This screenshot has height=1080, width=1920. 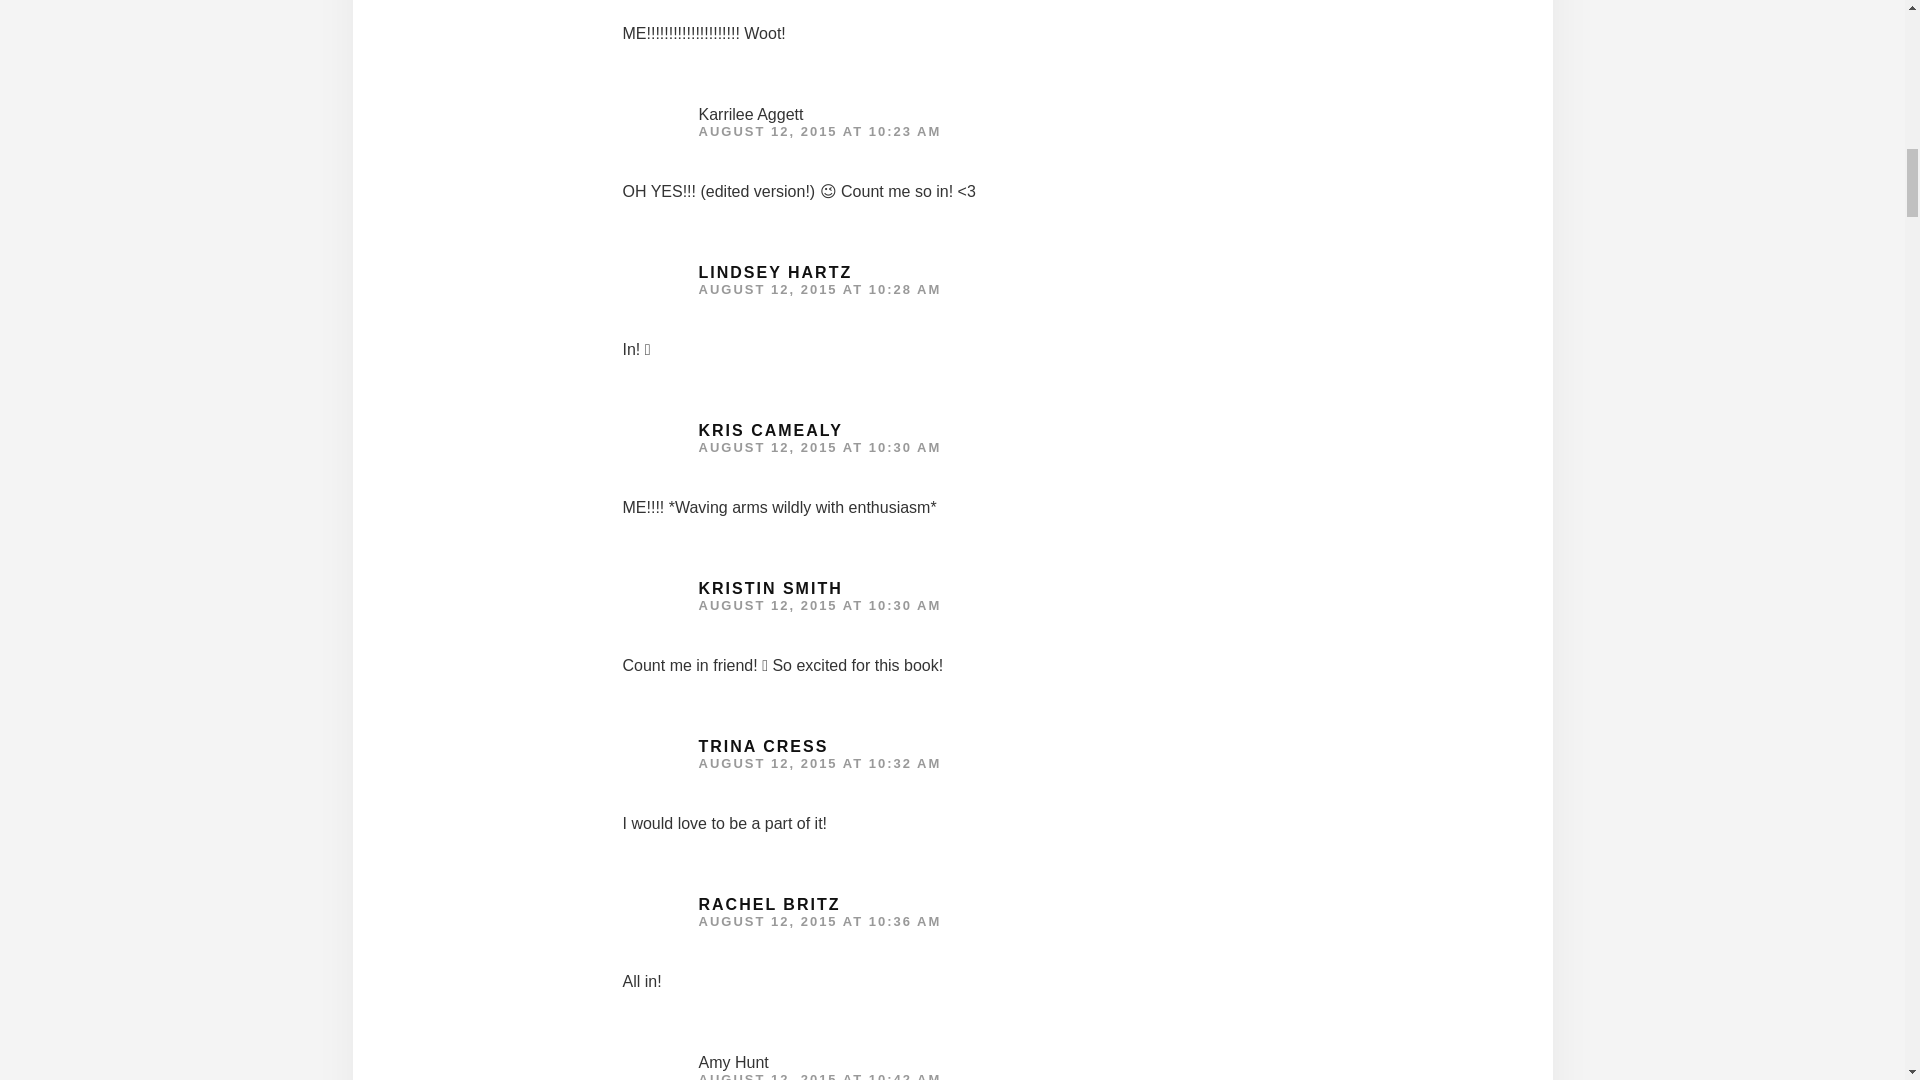 What do you see at coordinates (762, 746) in the screenshot?
I see `TRINA CRESS` at bounding box center [762, 746].